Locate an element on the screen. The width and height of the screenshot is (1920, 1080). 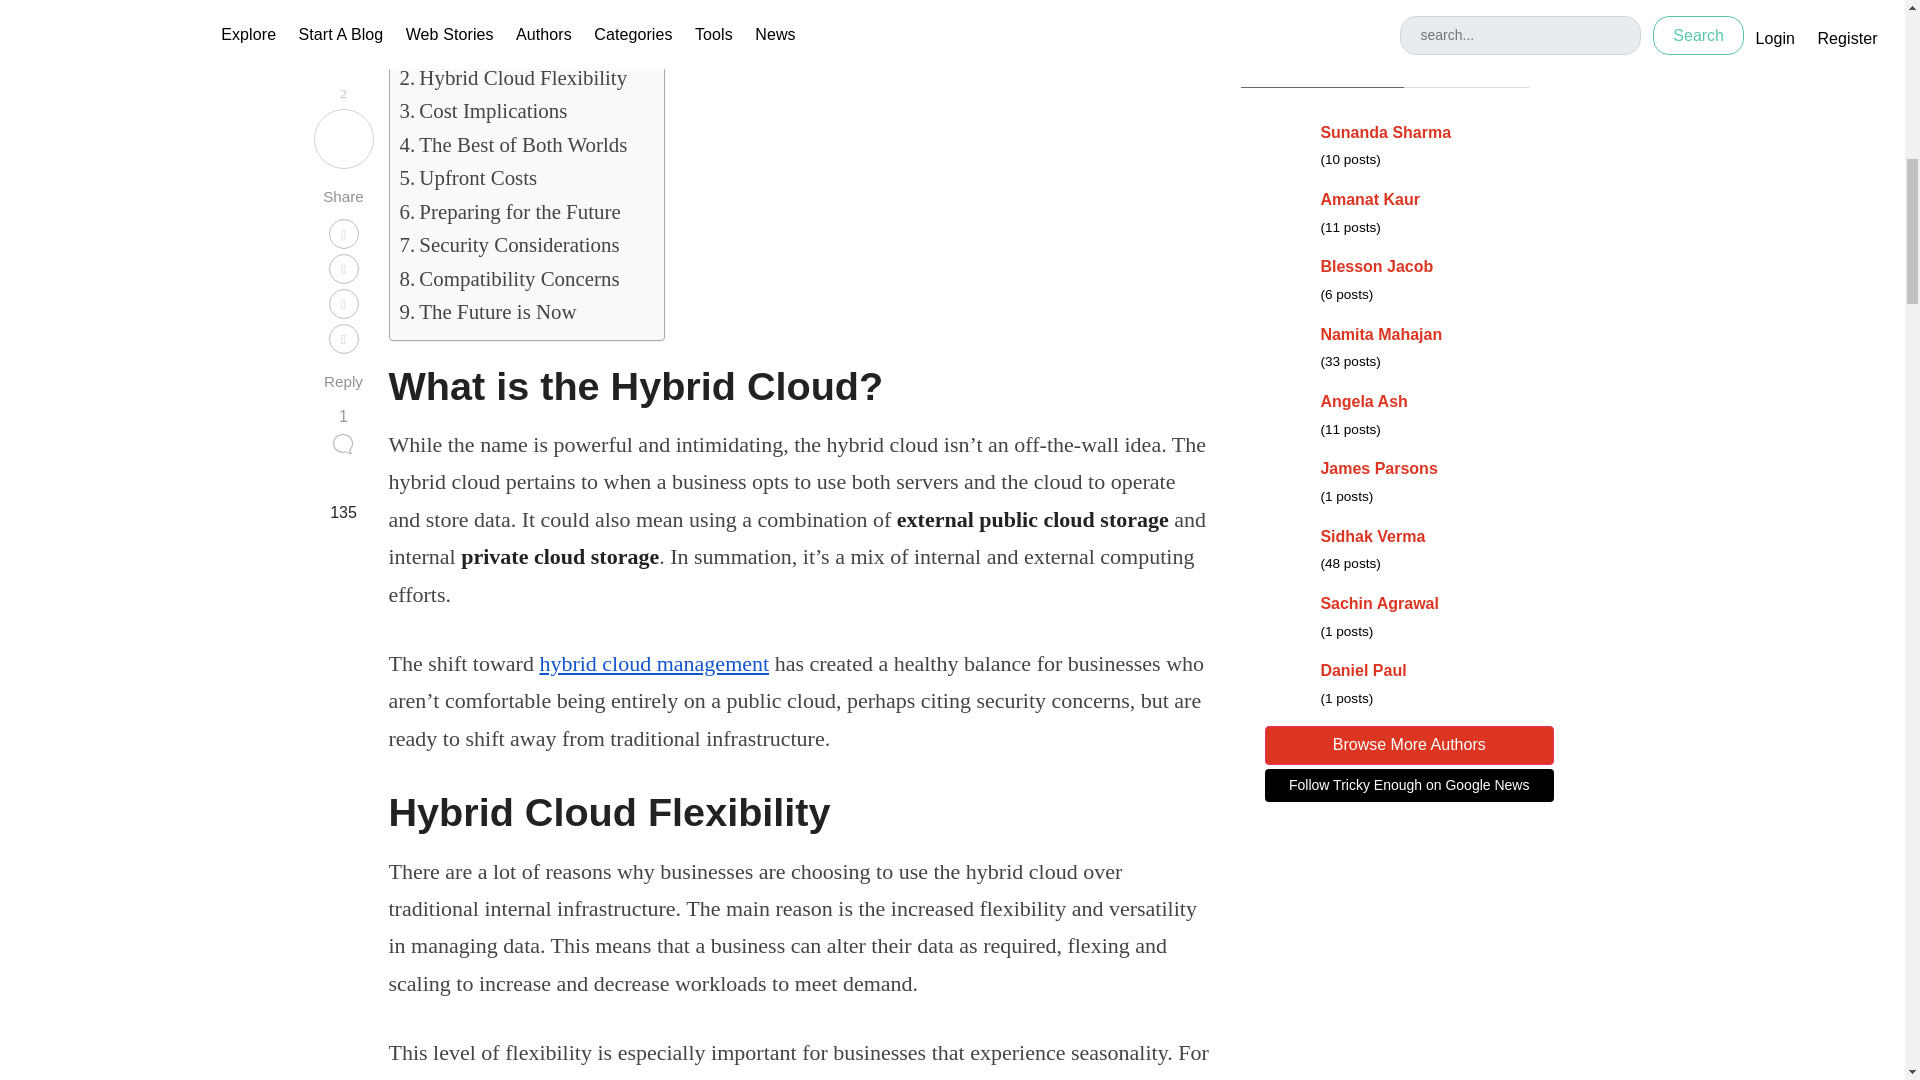
Preparing for the Future is located at coordinates (510, 212).